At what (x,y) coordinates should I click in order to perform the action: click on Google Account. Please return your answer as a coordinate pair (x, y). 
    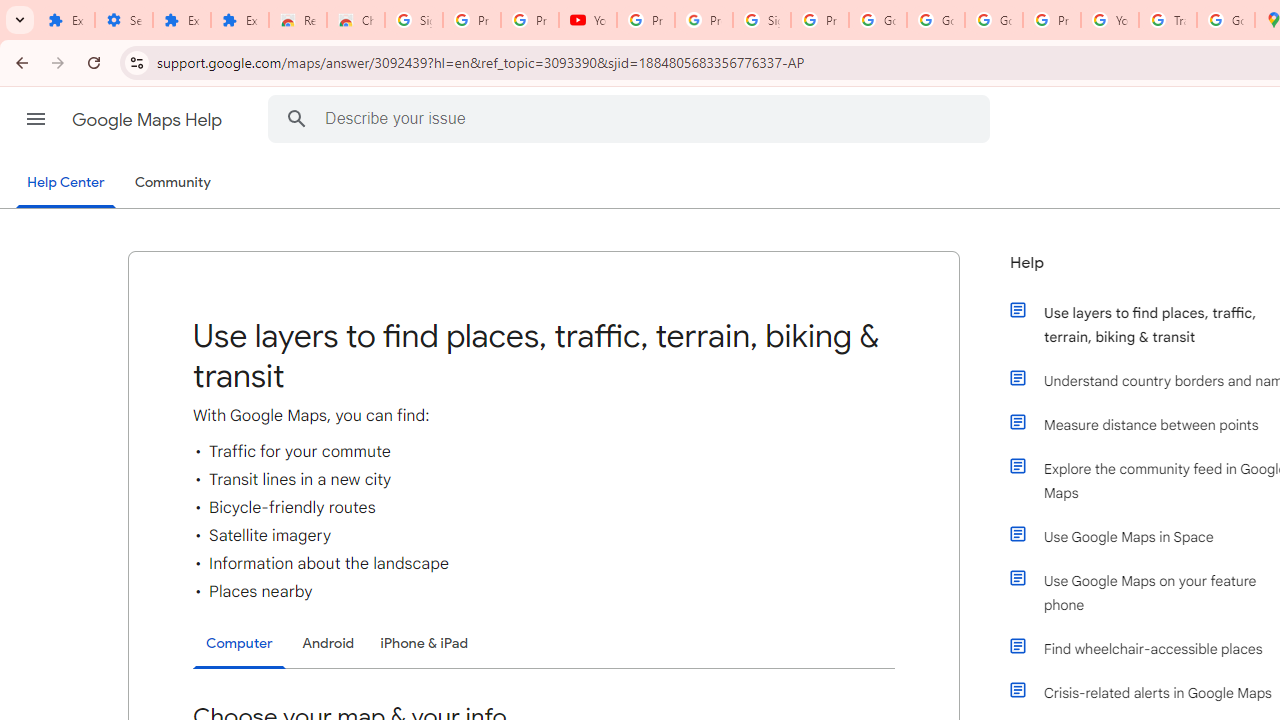
    Looking at the image, I should click on (878, 20).